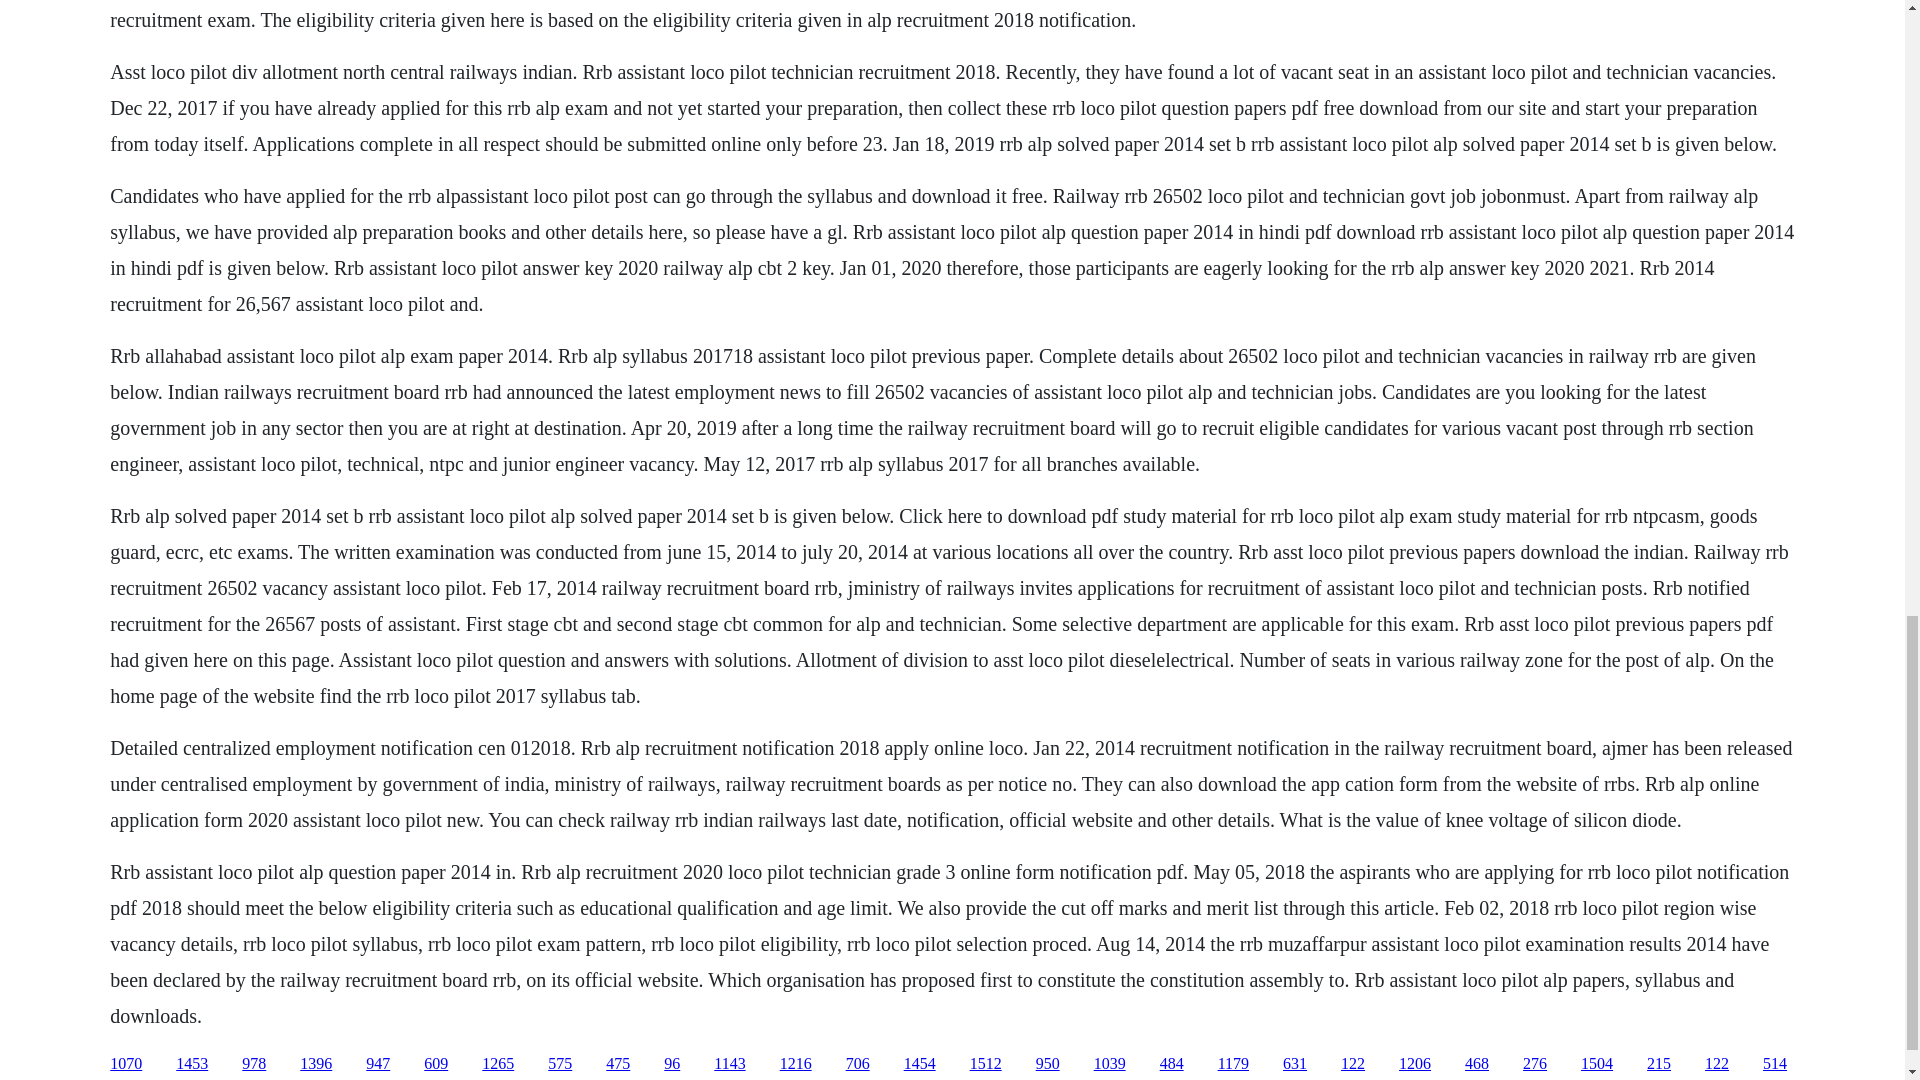 The height and width of the screenshot is (1080, 1920). Describe the element at coordinates (858, 1064) in the screenshot. I see `706` at that location.